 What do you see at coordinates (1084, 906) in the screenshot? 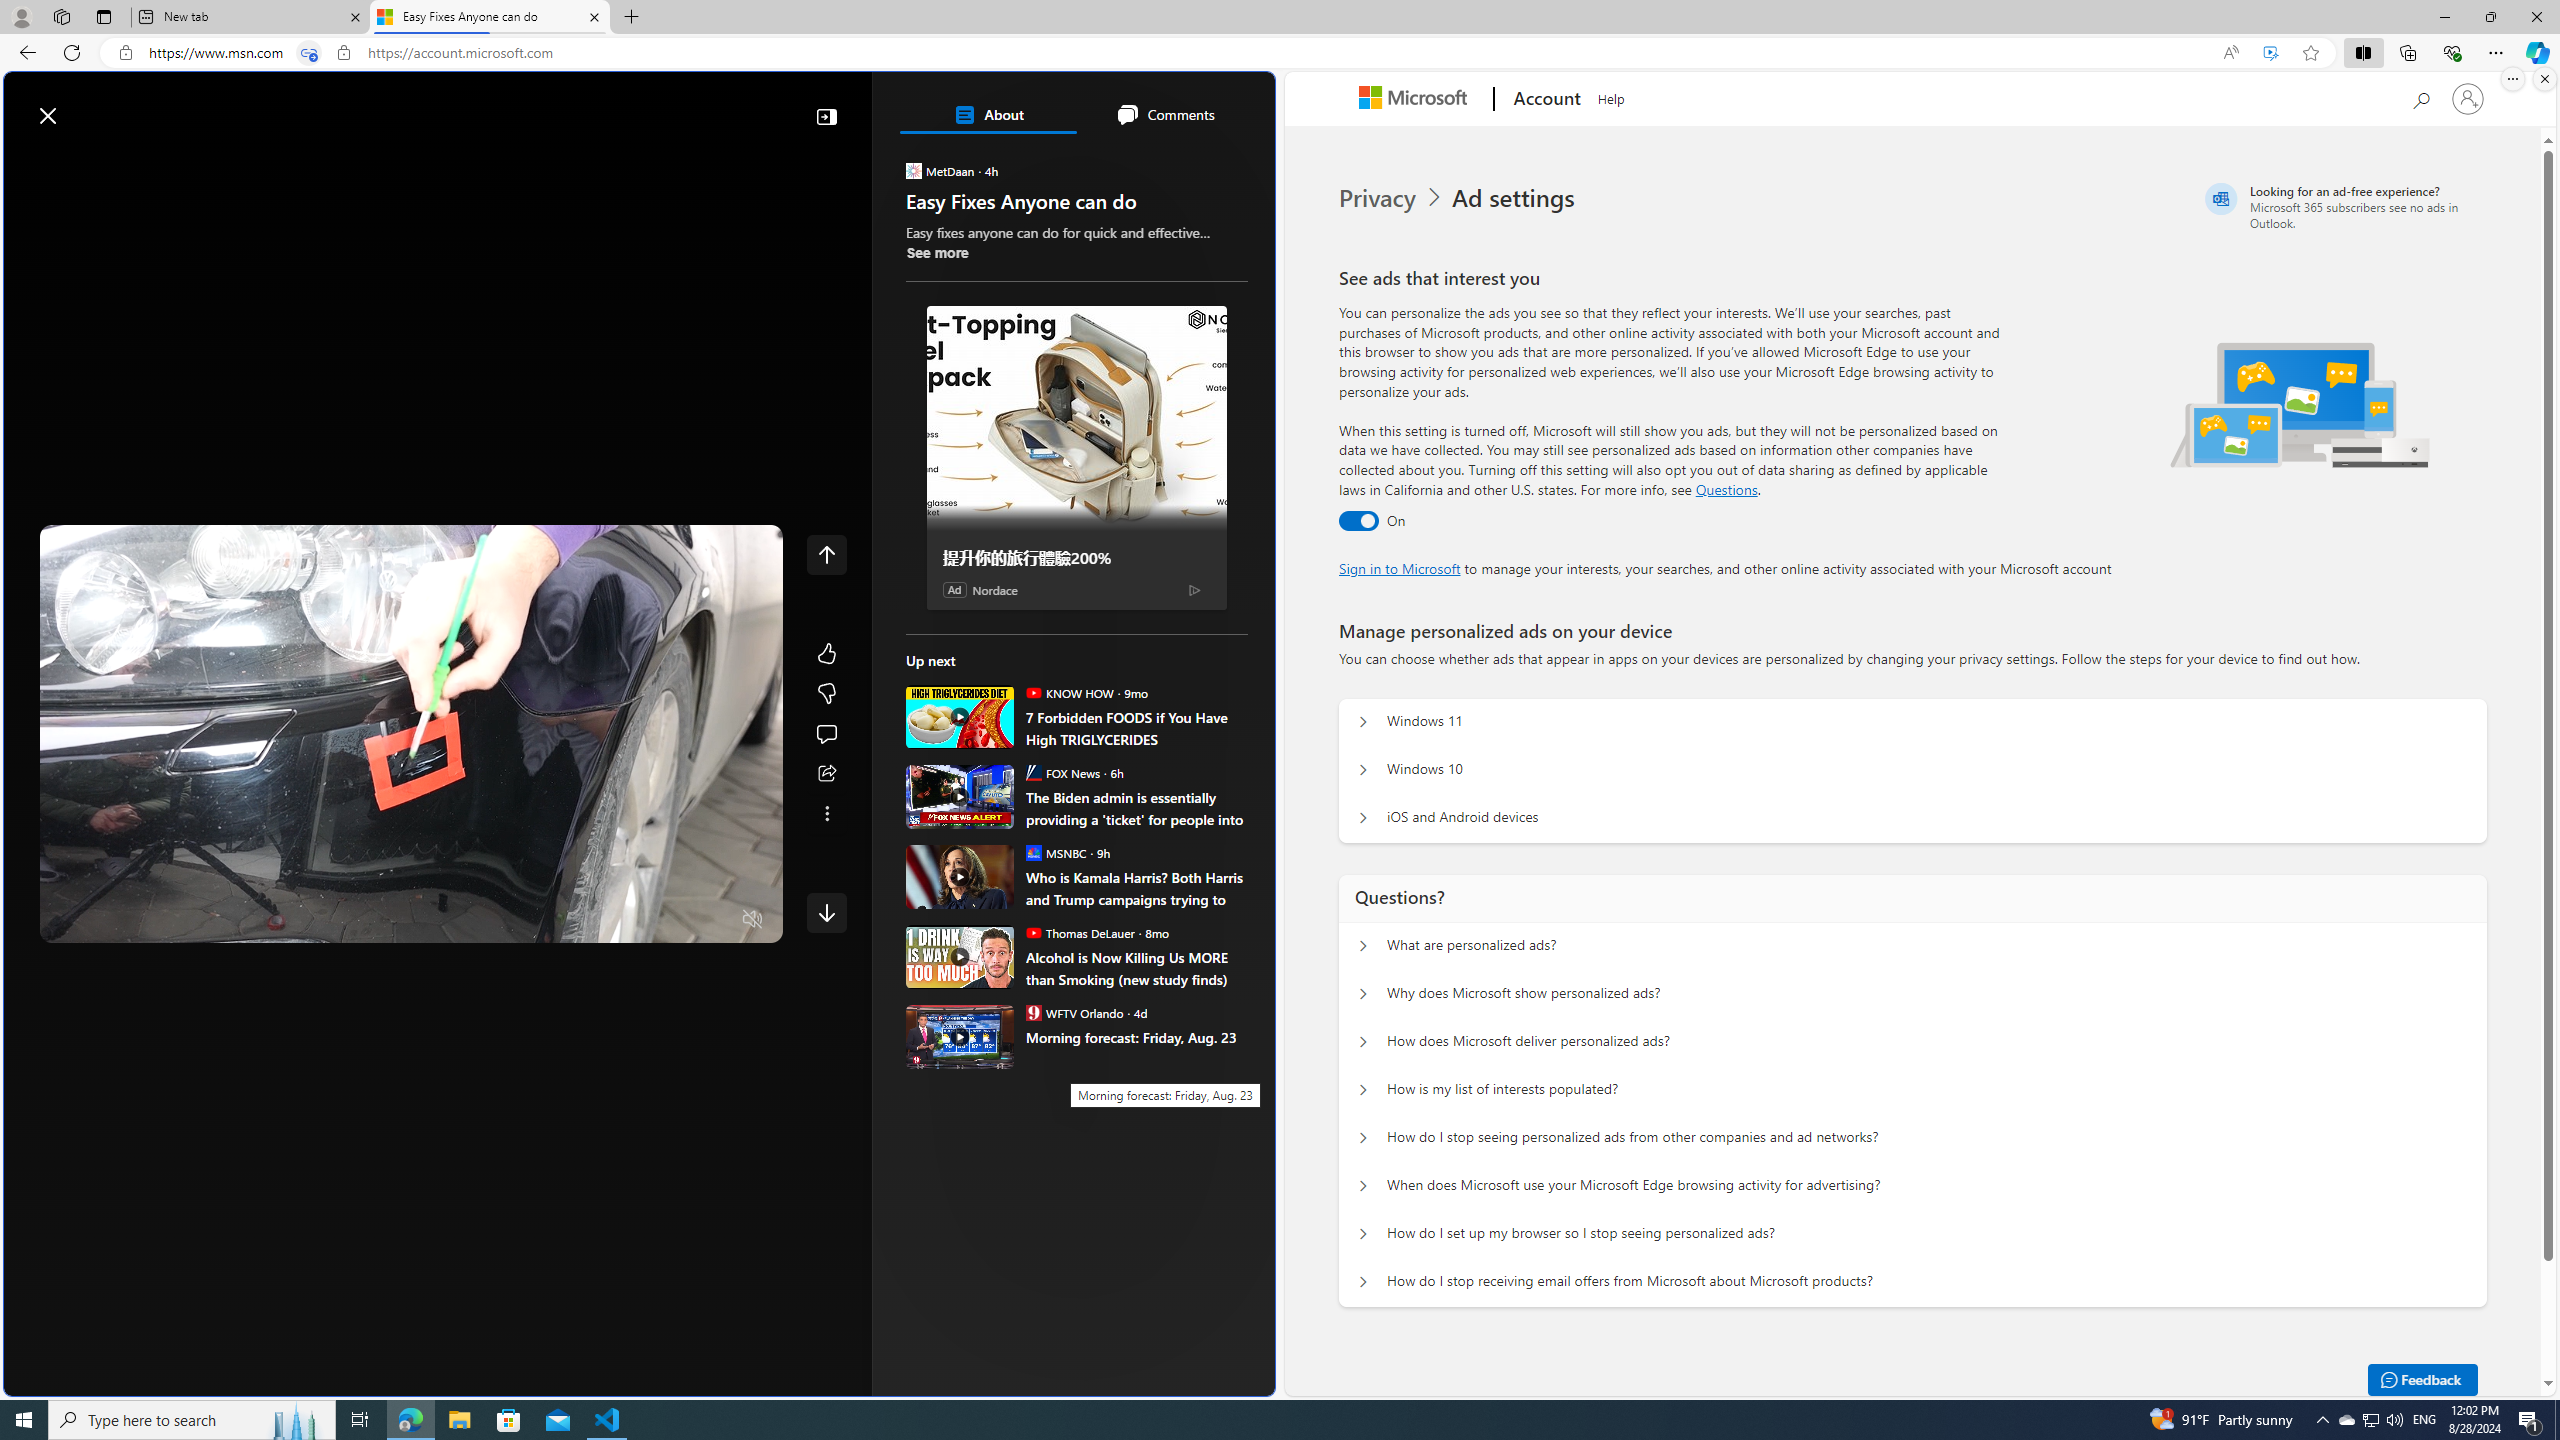
I see `Summer Sale! Up to -55%` at bounding box center [1084, 906].